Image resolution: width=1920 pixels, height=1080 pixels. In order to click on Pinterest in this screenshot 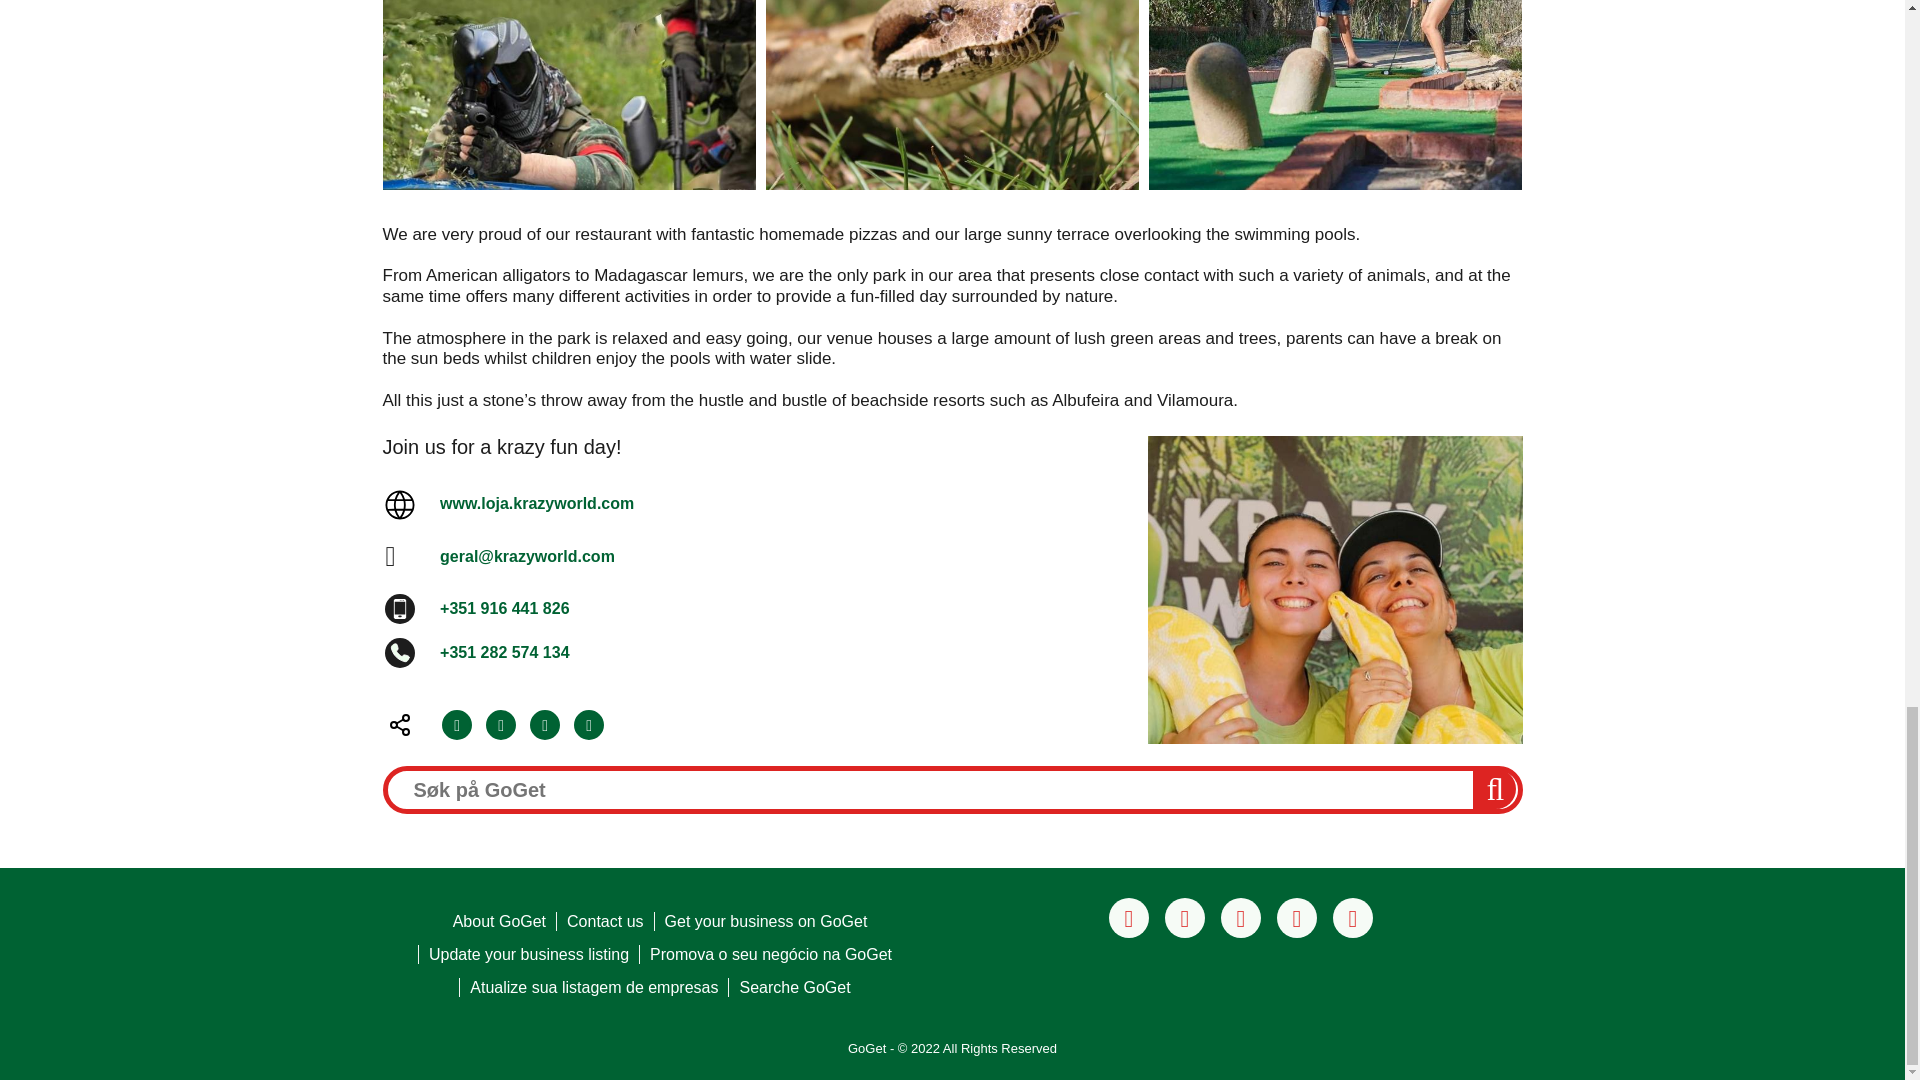, I will do `click(1241, 918)`.